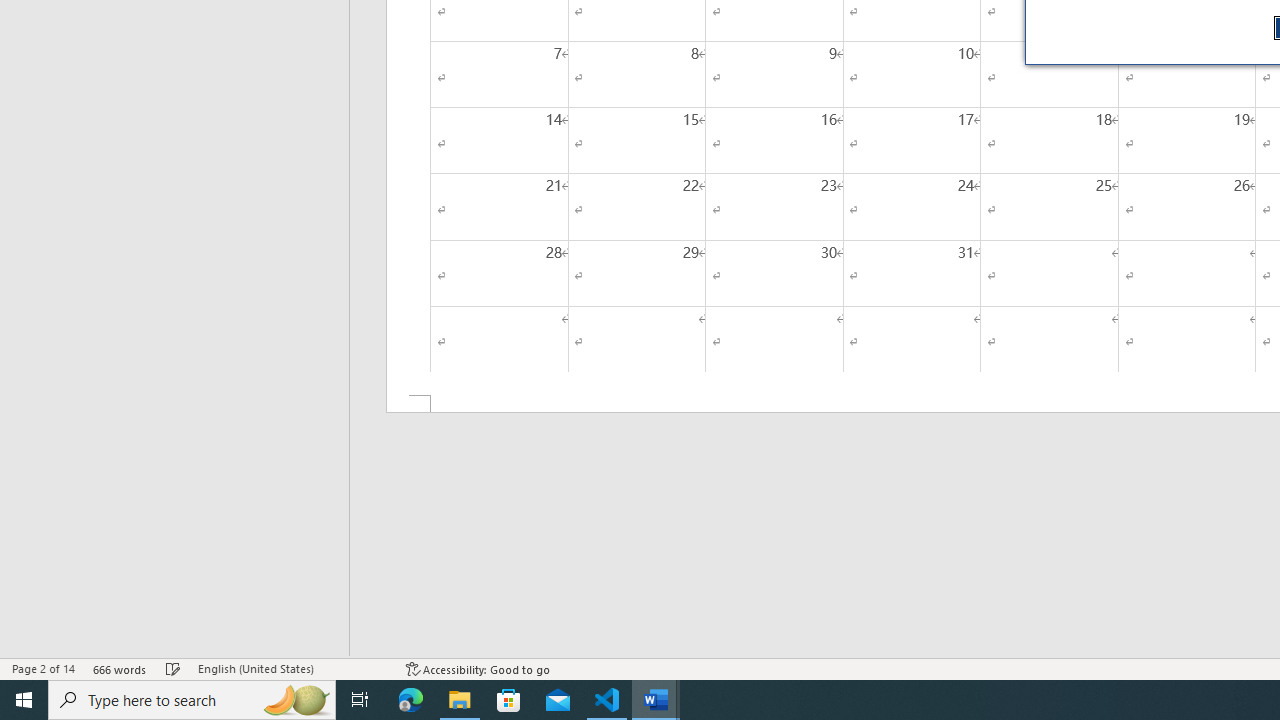  What do you see at coordinates (43, 668) in the screenshot?
I see `Page Number Page 2 of 14` at bounding box center [43, 668].